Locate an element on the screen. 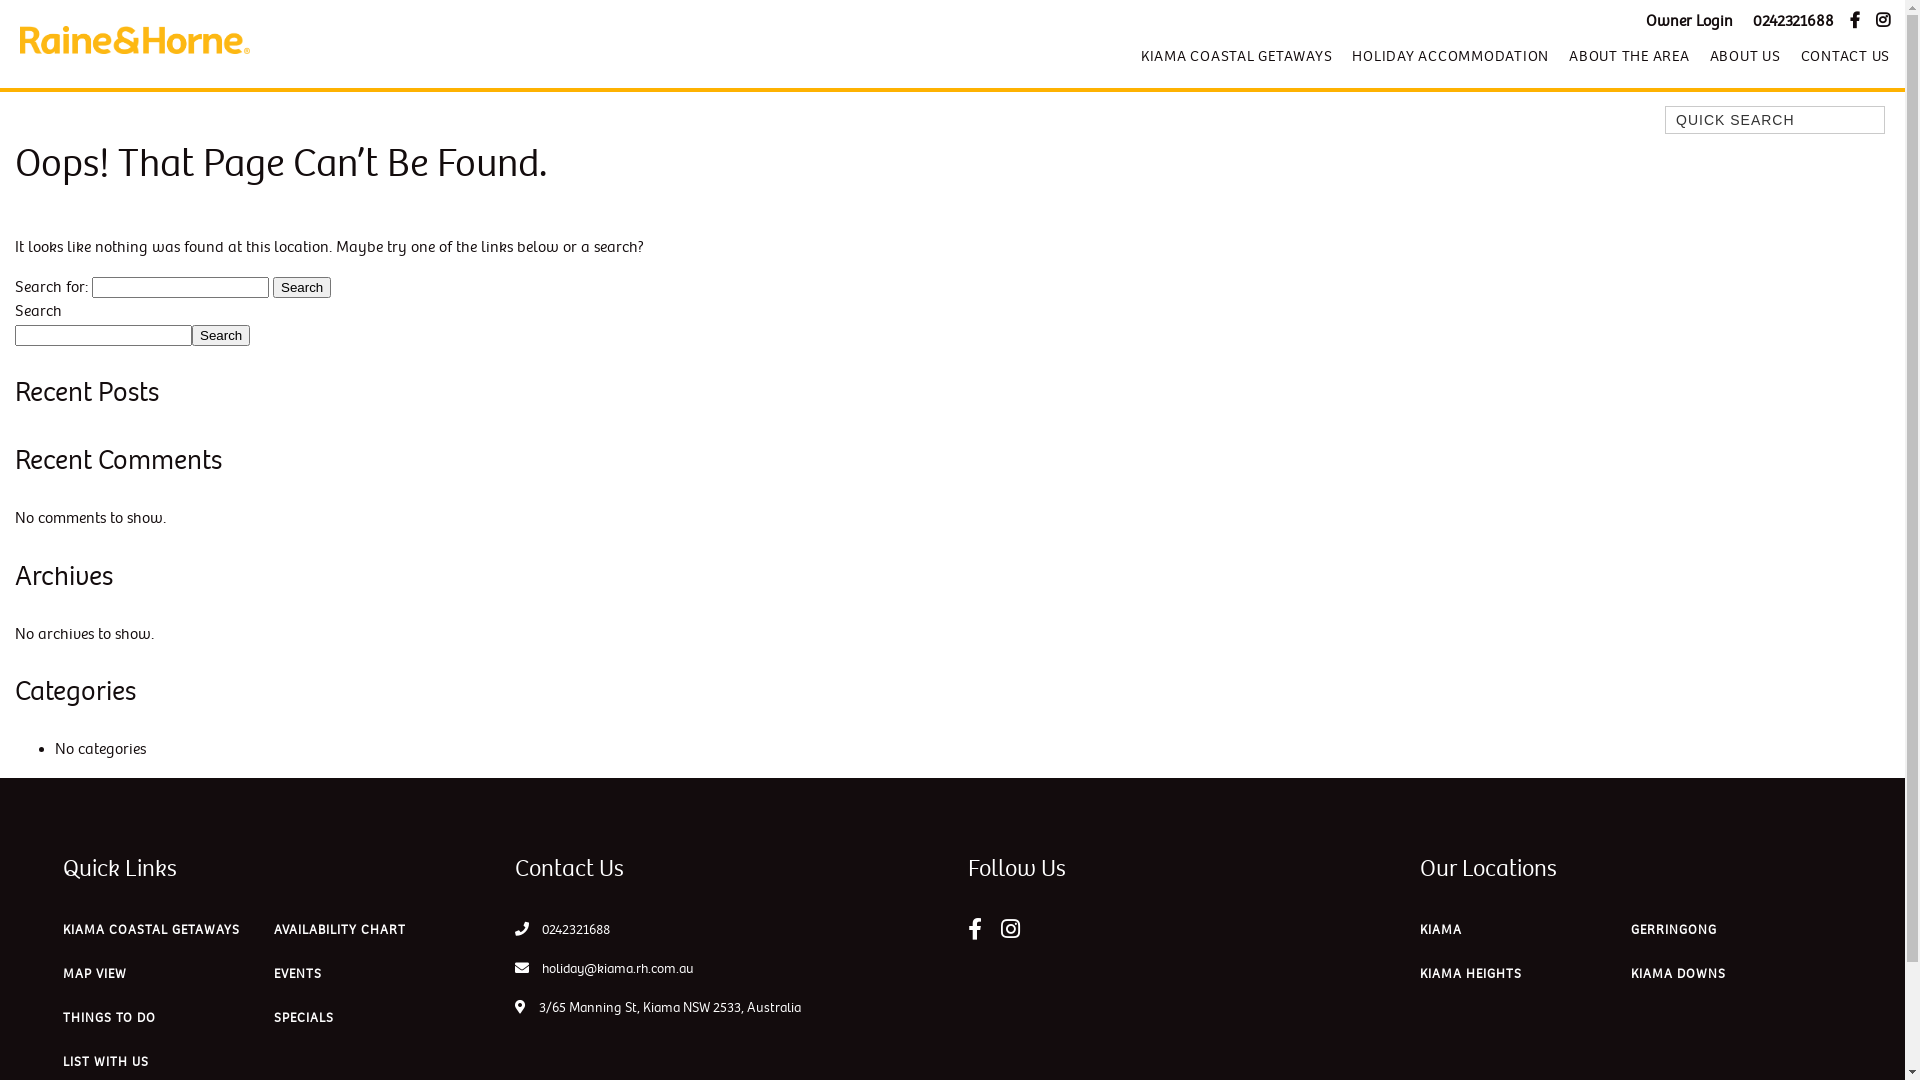 The height and width of the screenshot is (1080, 1920). Search is located at coordinates (302, 288).